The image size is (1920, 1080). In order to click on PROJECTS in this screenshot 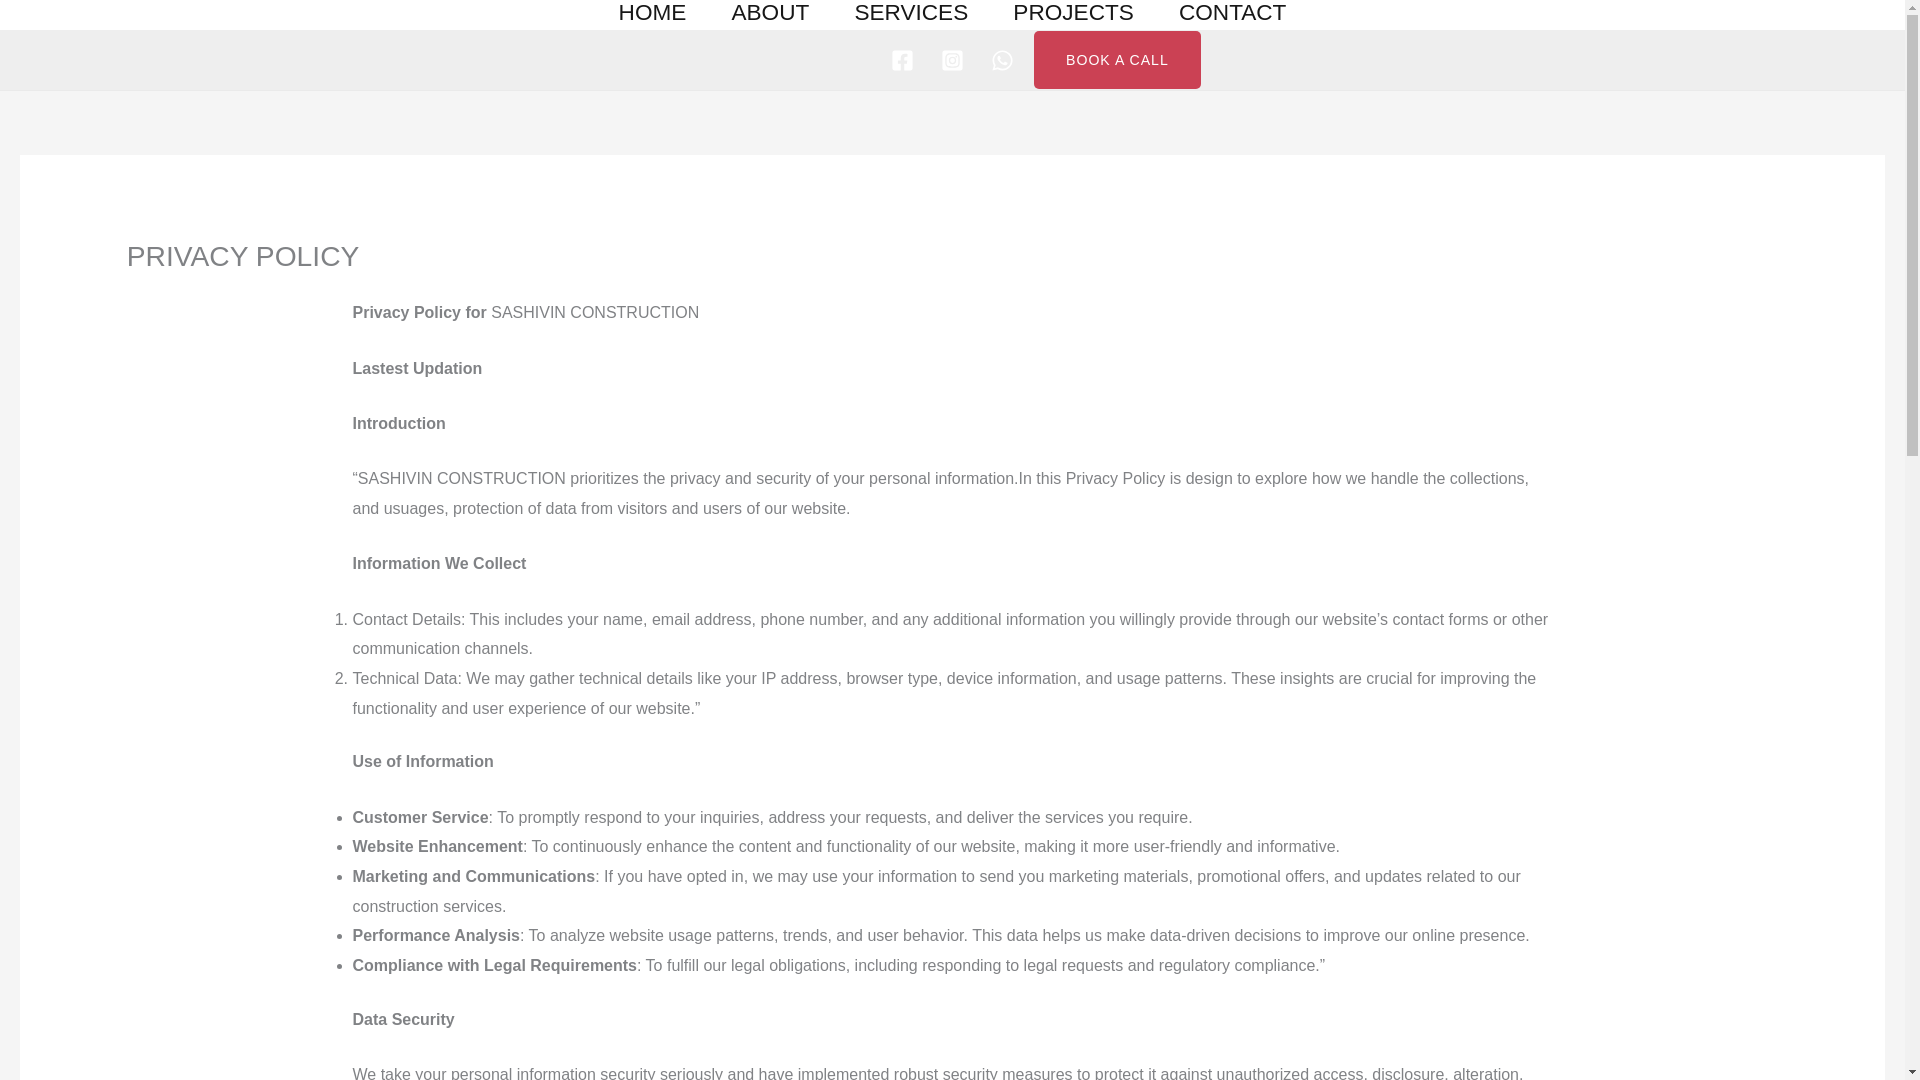, I will do `click(1074, 13)`.